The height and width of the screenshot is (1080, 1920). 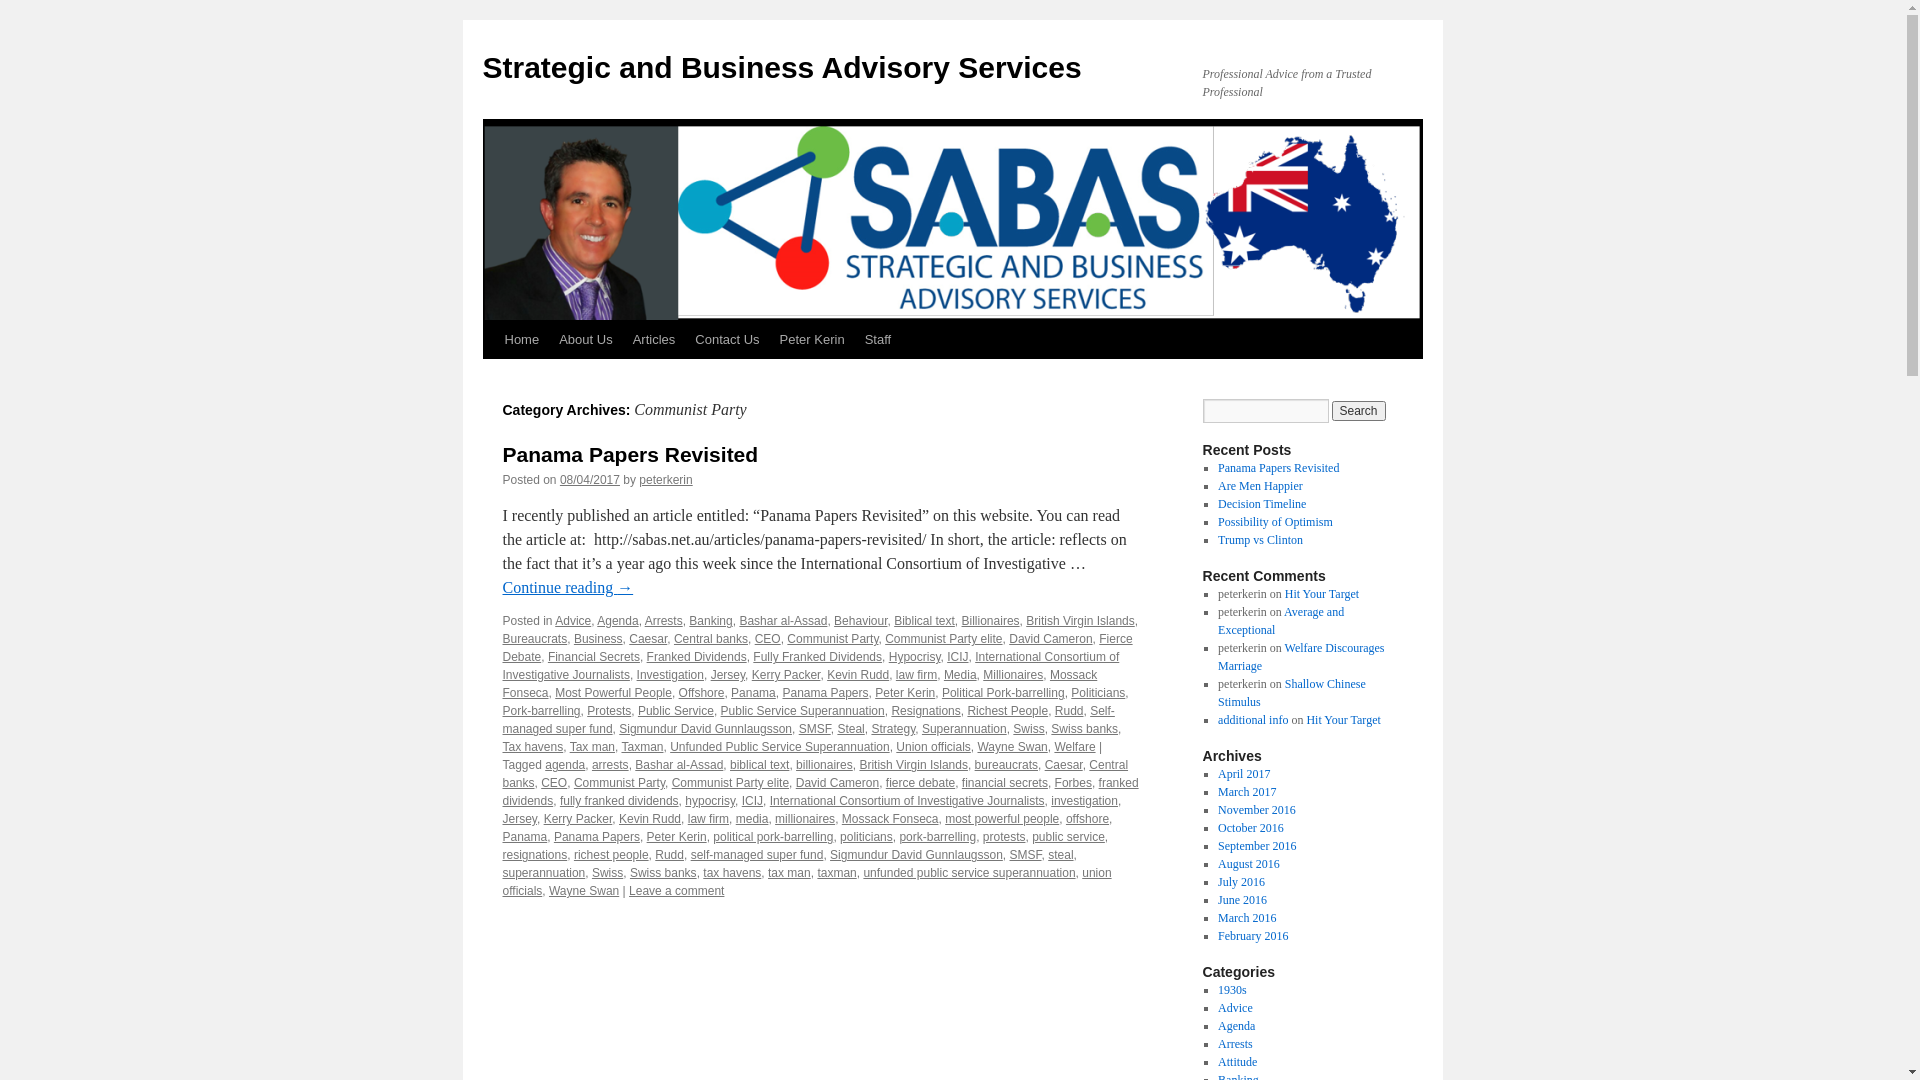 What do you see at coordinates (860, 621) in the screenshot?
I see `Behaviour` at bounding box center [860, 621].